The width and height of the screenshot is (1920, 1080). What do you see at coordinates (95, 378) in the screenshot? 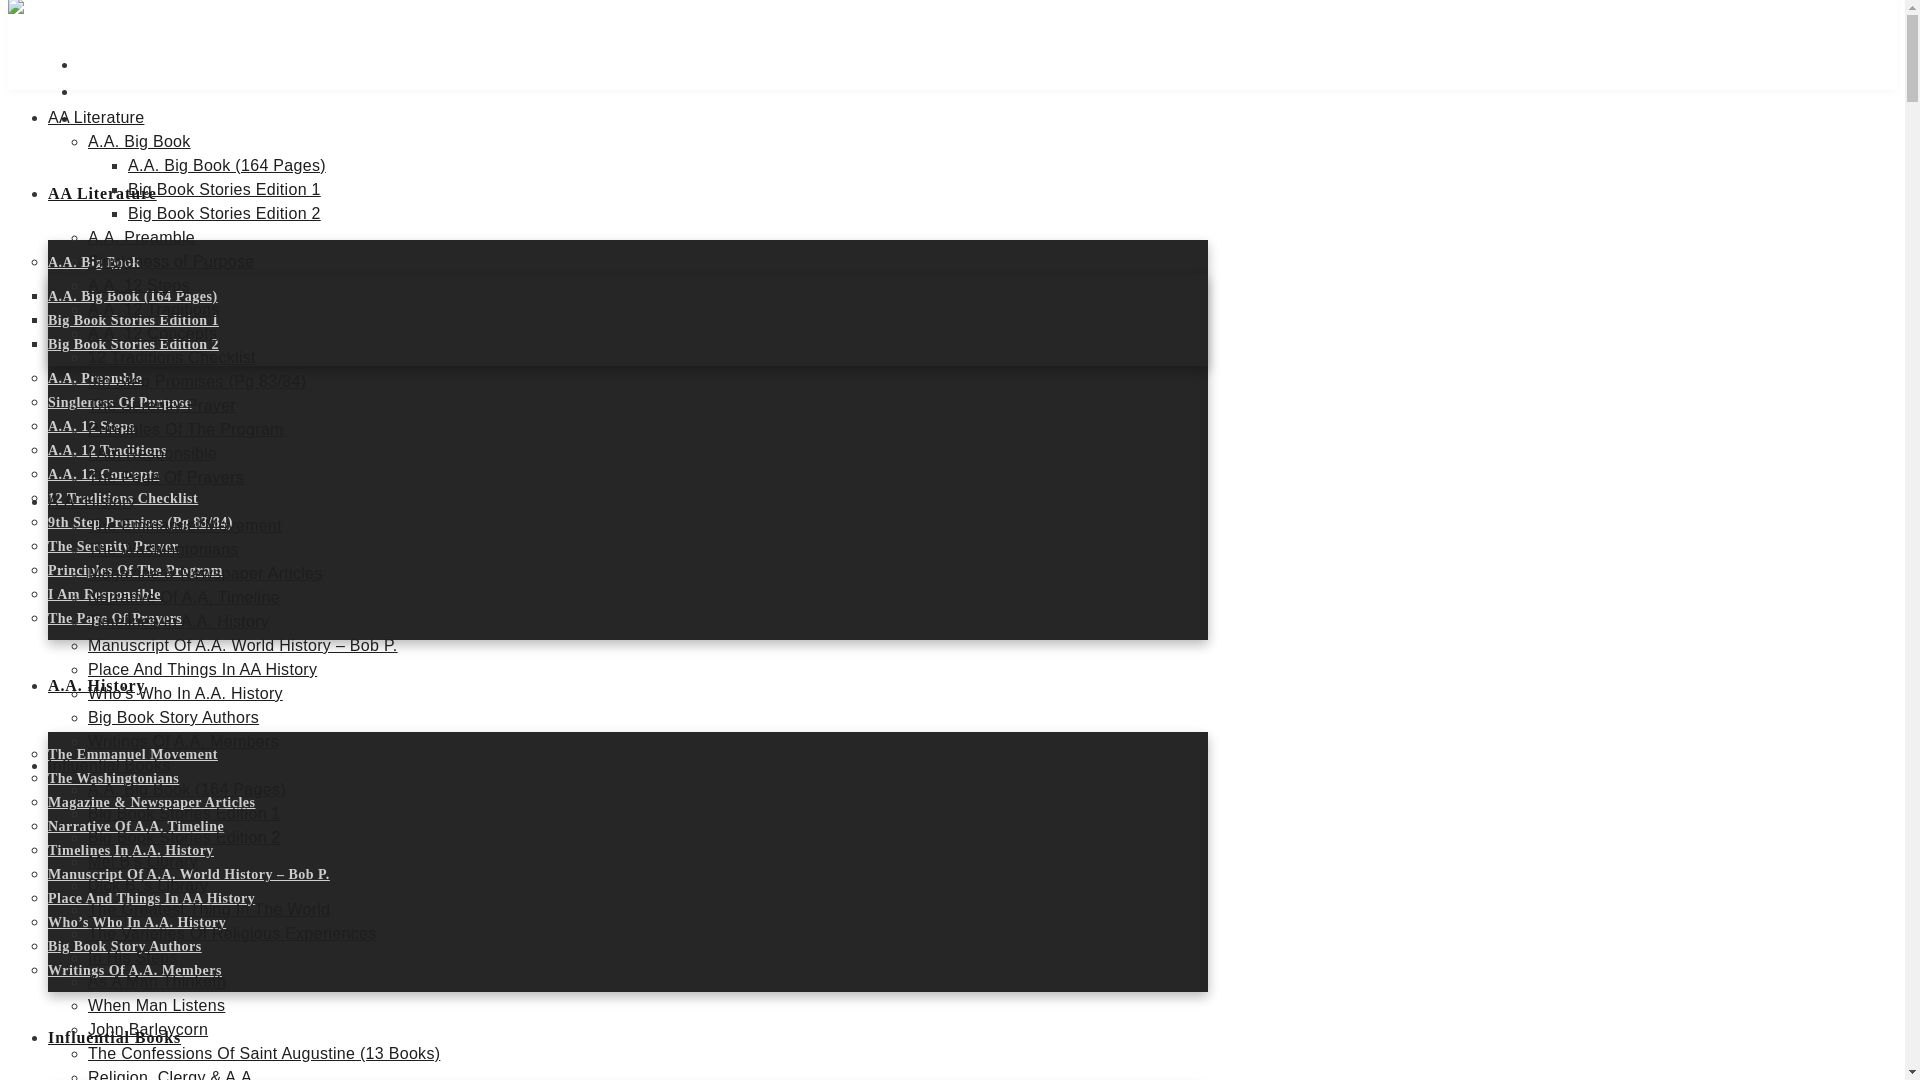
I see `A.A. Preamble` at bounding box center [95, 378].